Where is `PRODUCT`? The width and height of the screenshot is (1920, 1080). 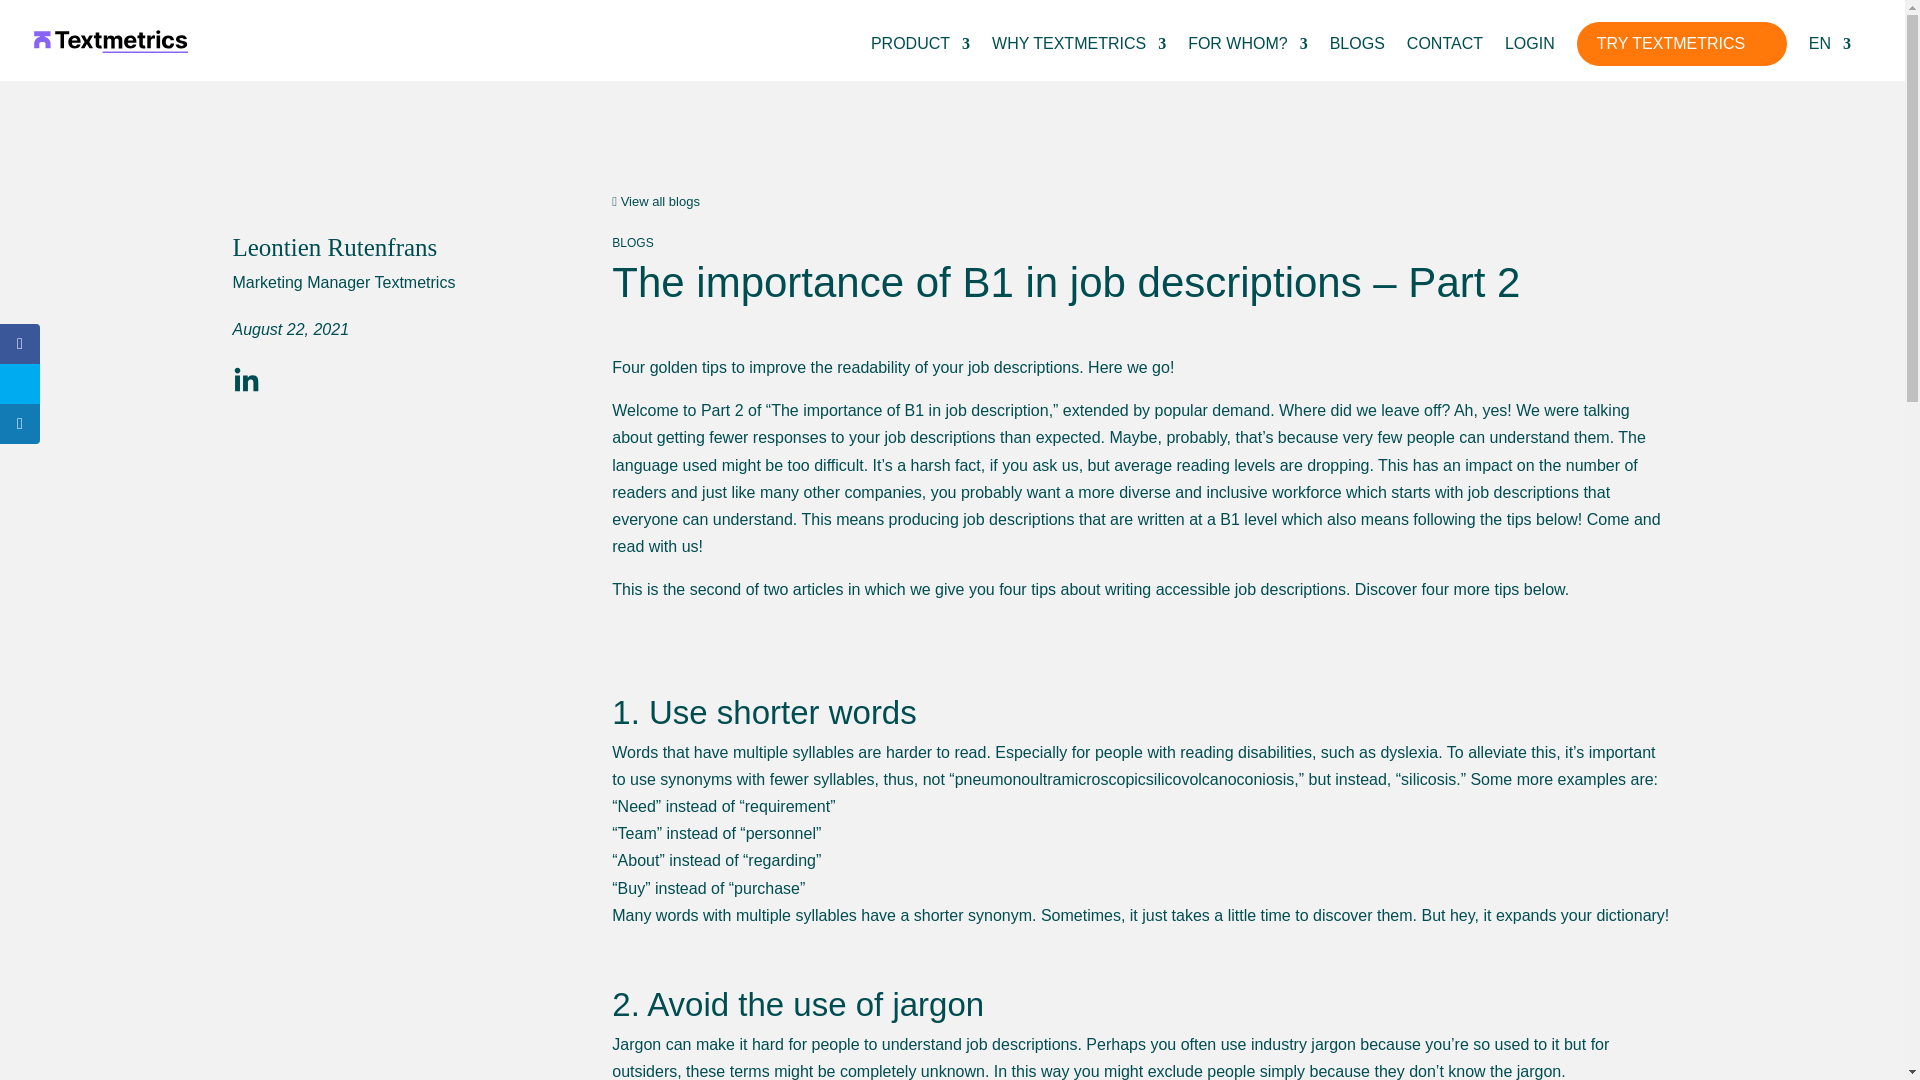
PRODUCT is located at coordinates (920, 58).